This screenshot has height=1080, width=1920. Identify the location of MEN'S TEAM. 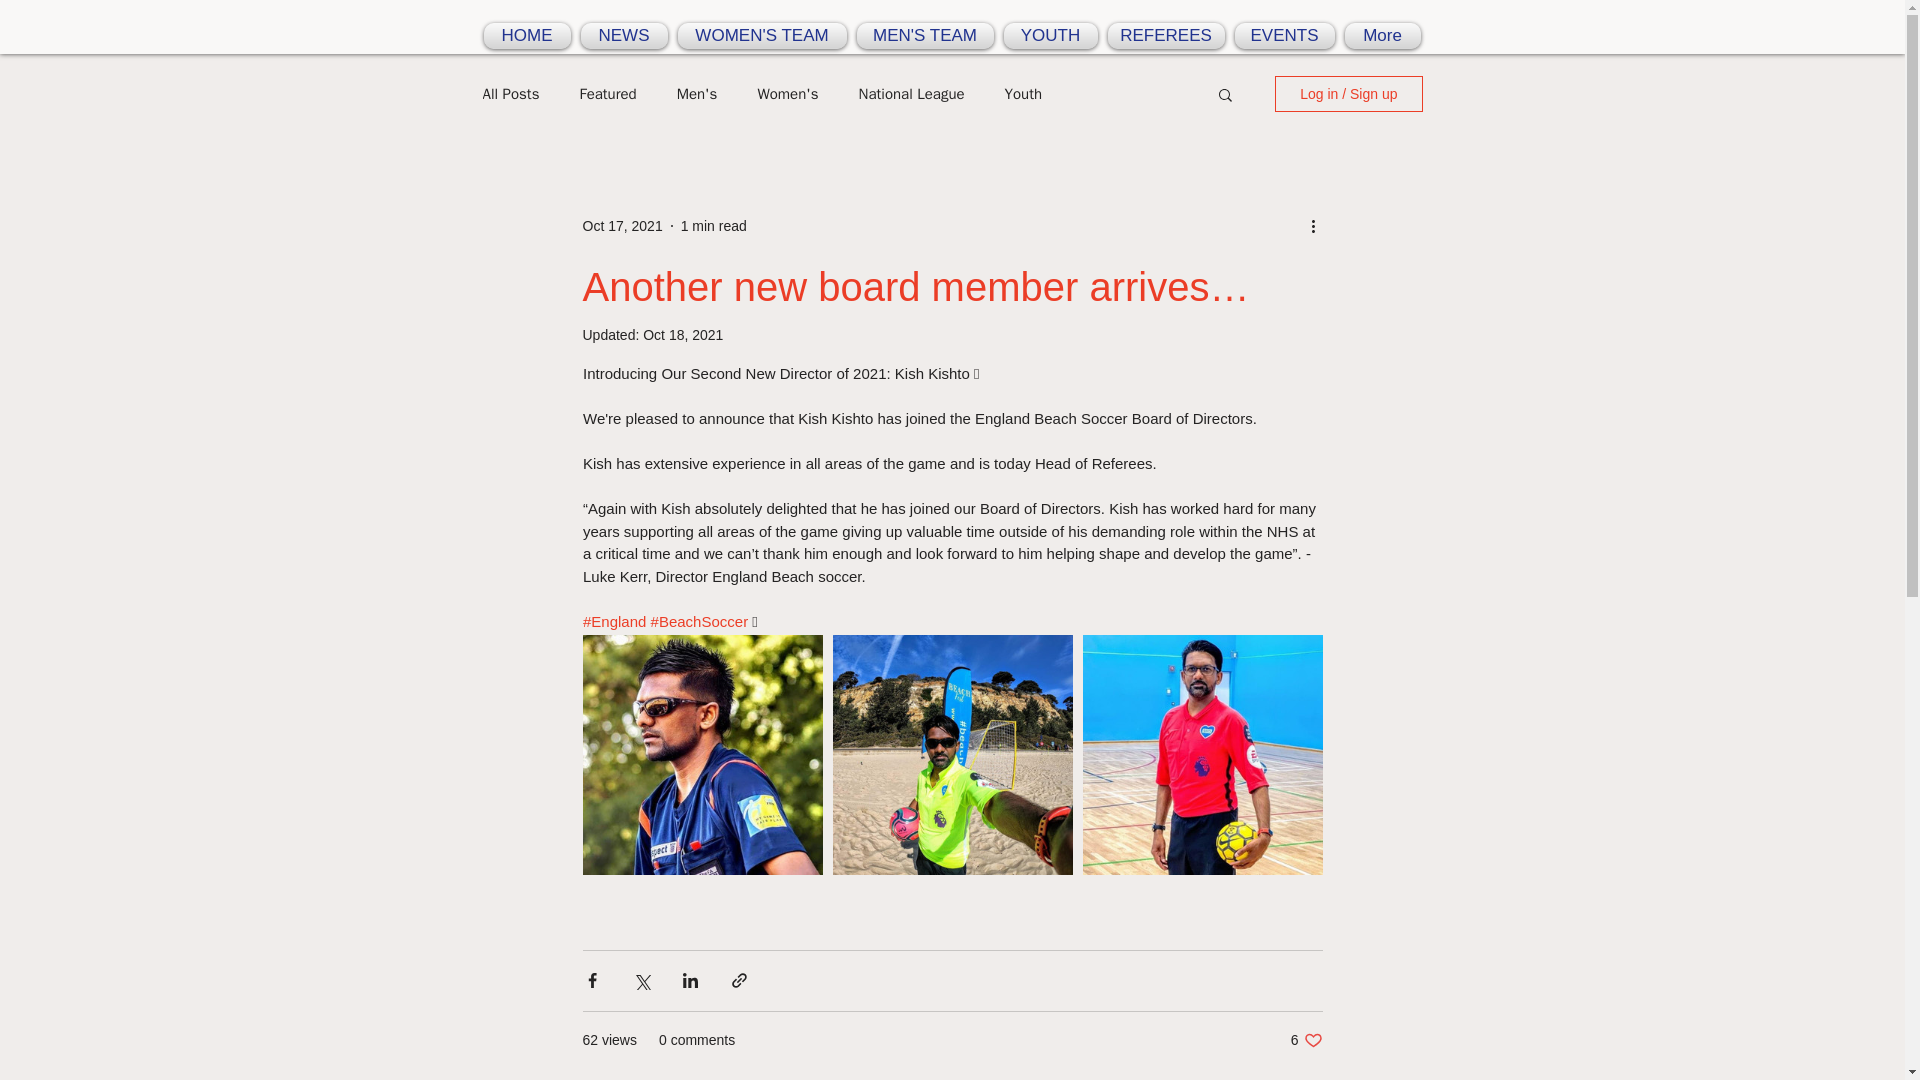
(1023, 93).